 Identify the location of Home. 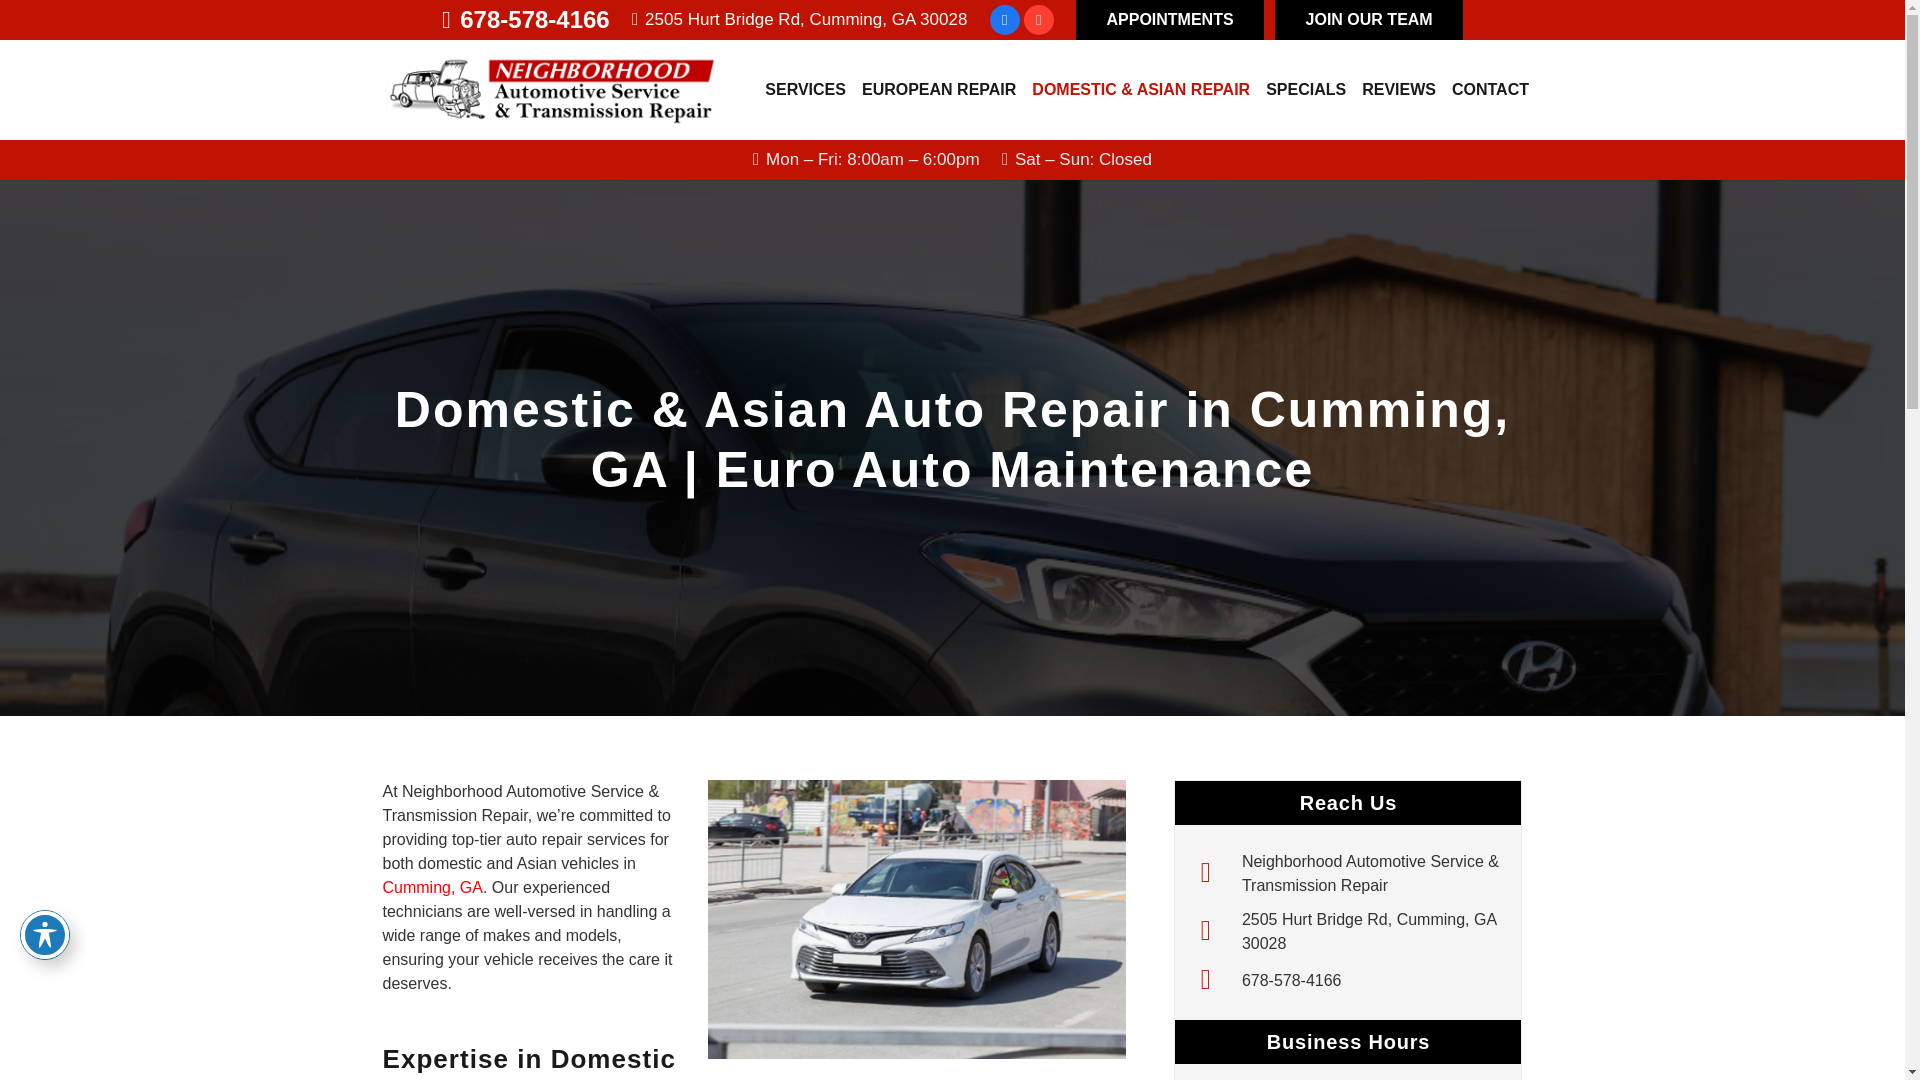
(1374, 873).